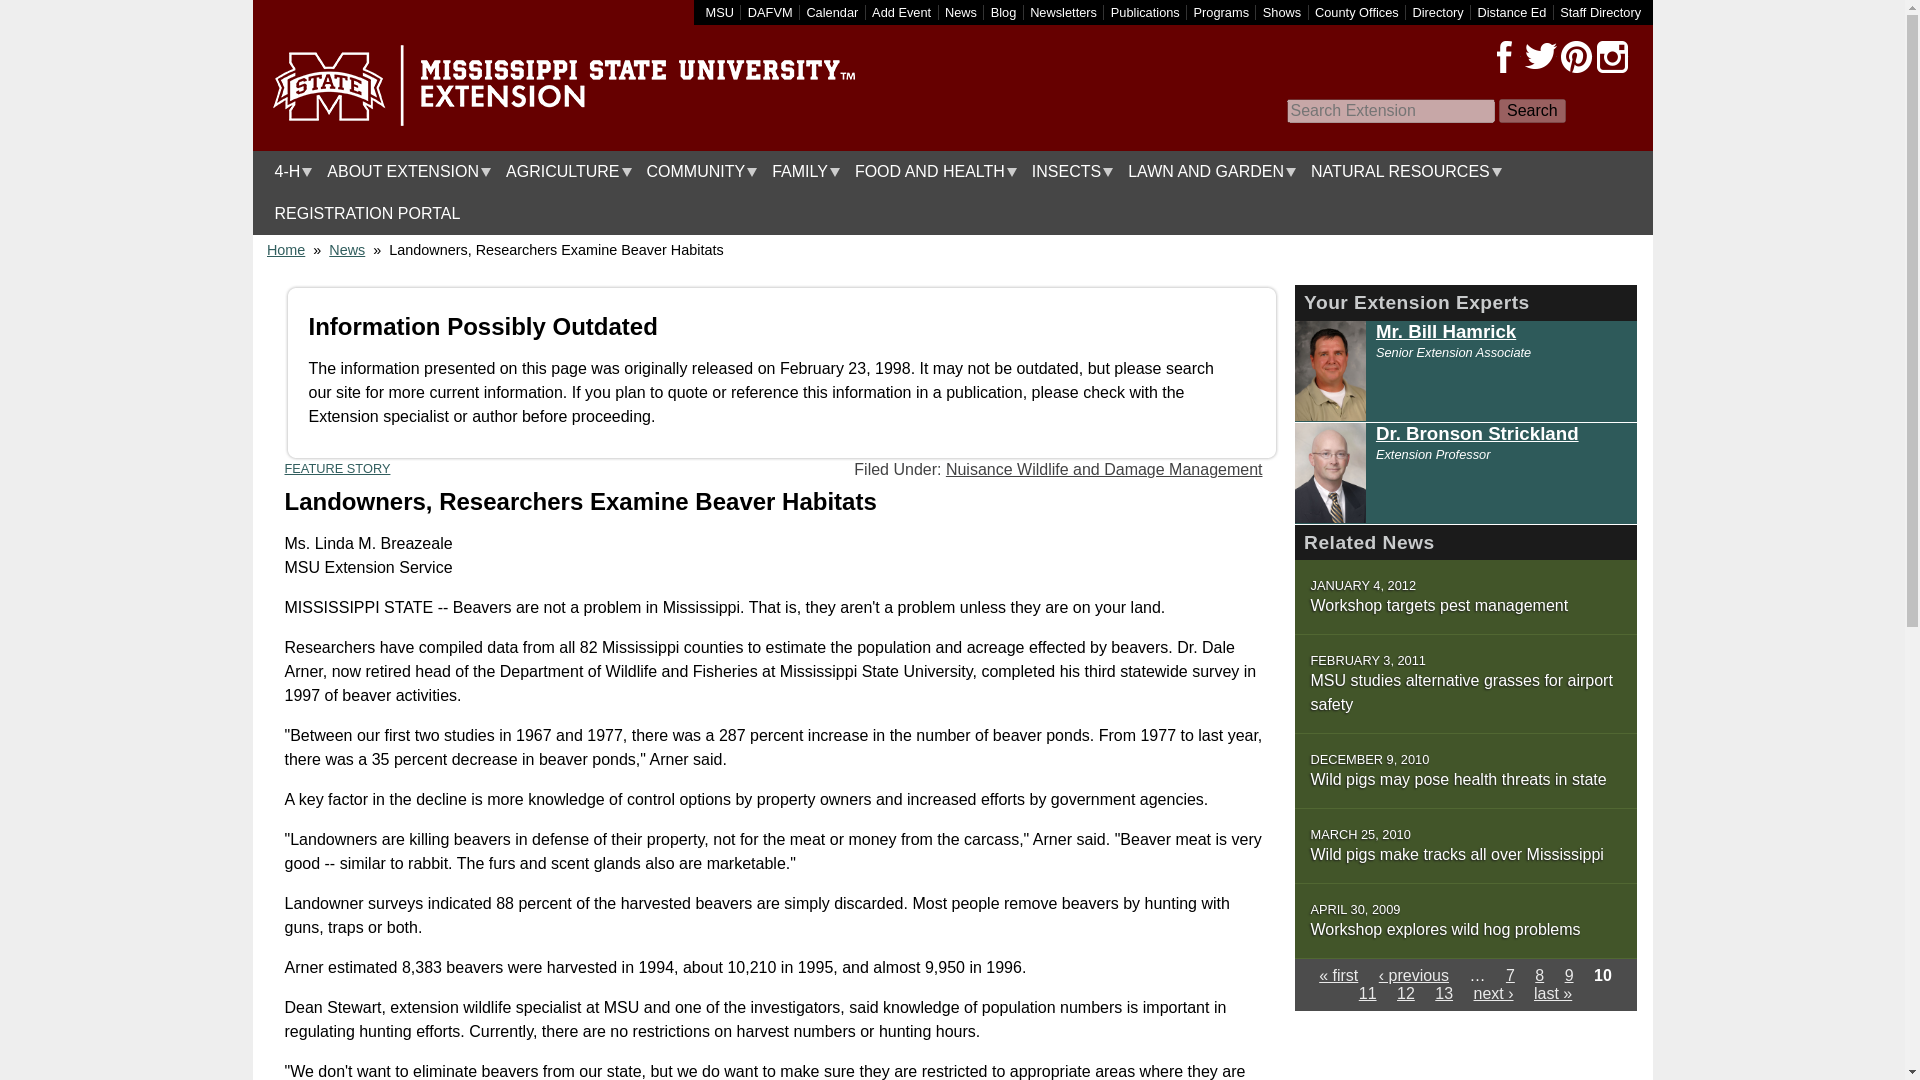 This screenshot has height=1080, width=1920. Describe the element at coordinates (1510, 12) in the screenshot. I see `Distance Ed` at that location.